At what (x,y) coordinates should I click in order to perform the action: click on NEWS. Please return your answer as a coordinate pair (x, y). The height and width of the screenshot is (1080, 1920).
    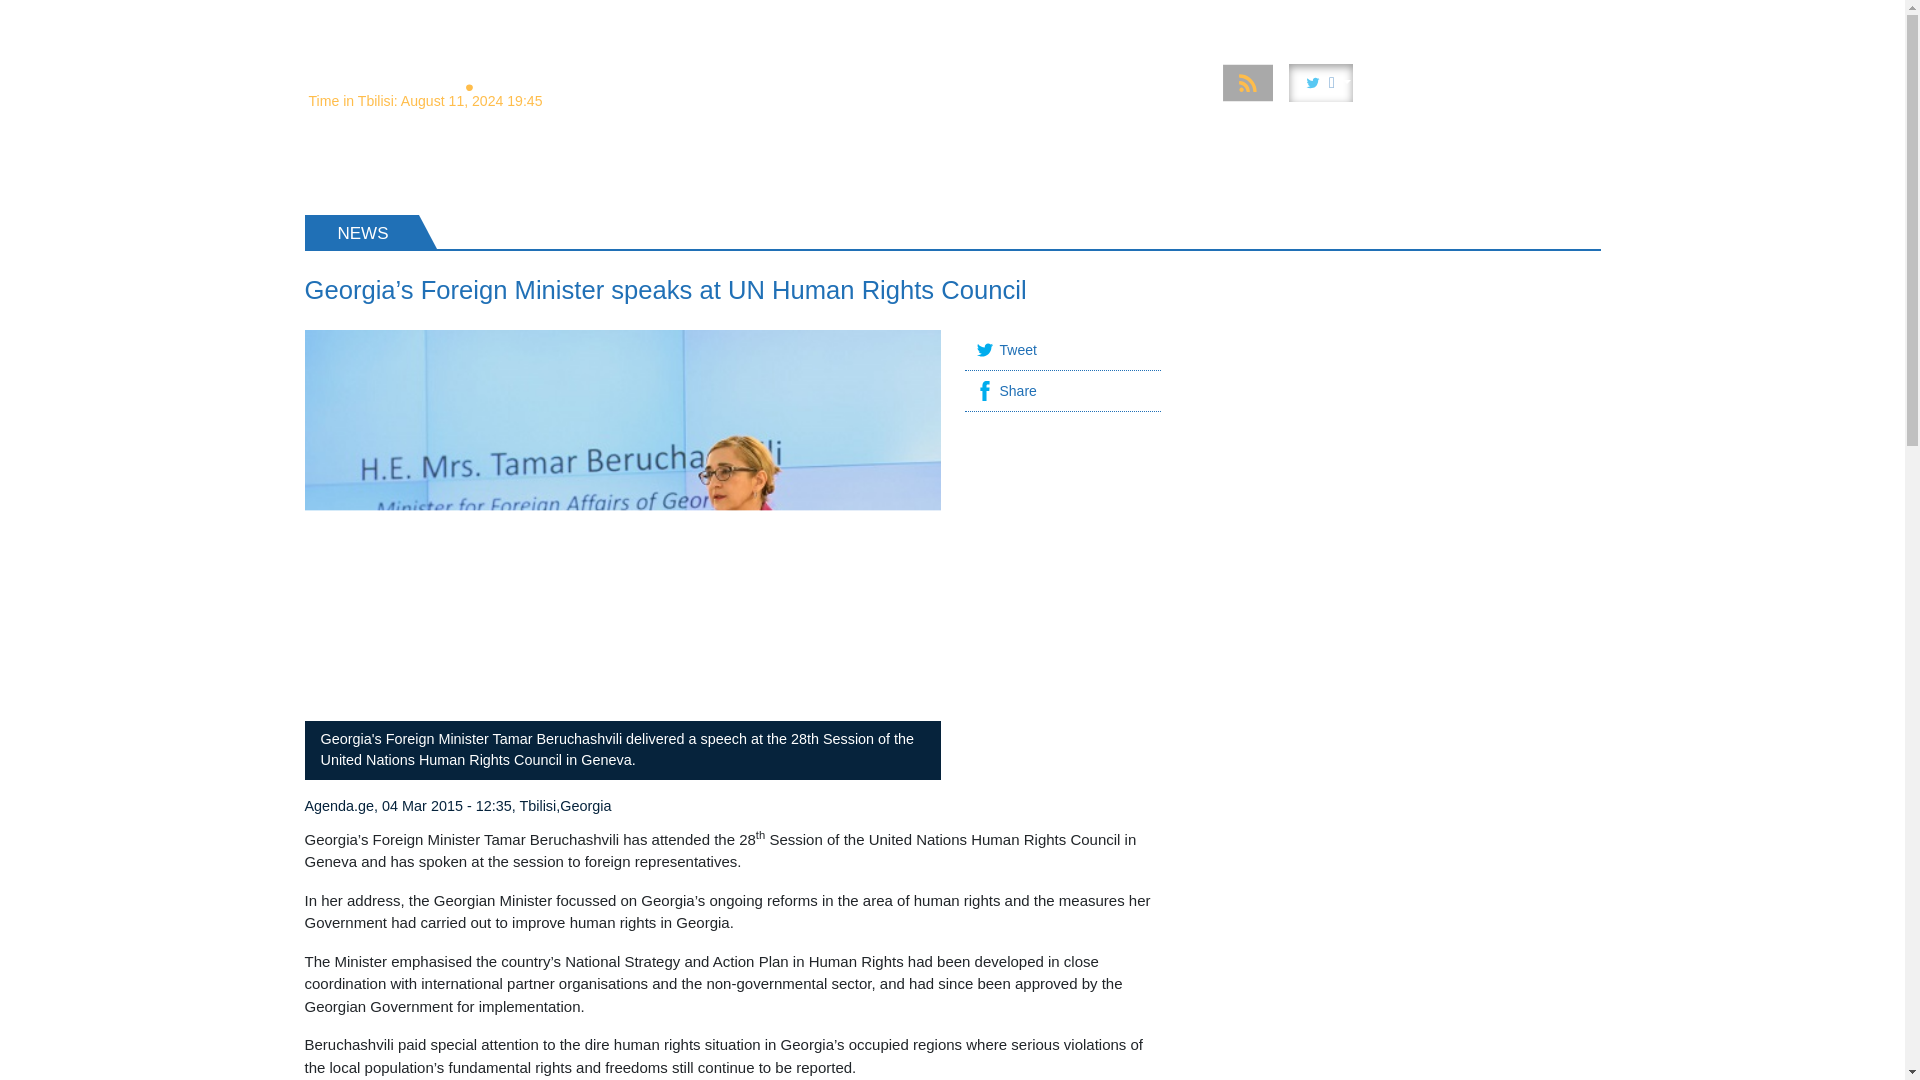
    Looking at the image, I should click on (346, 167).